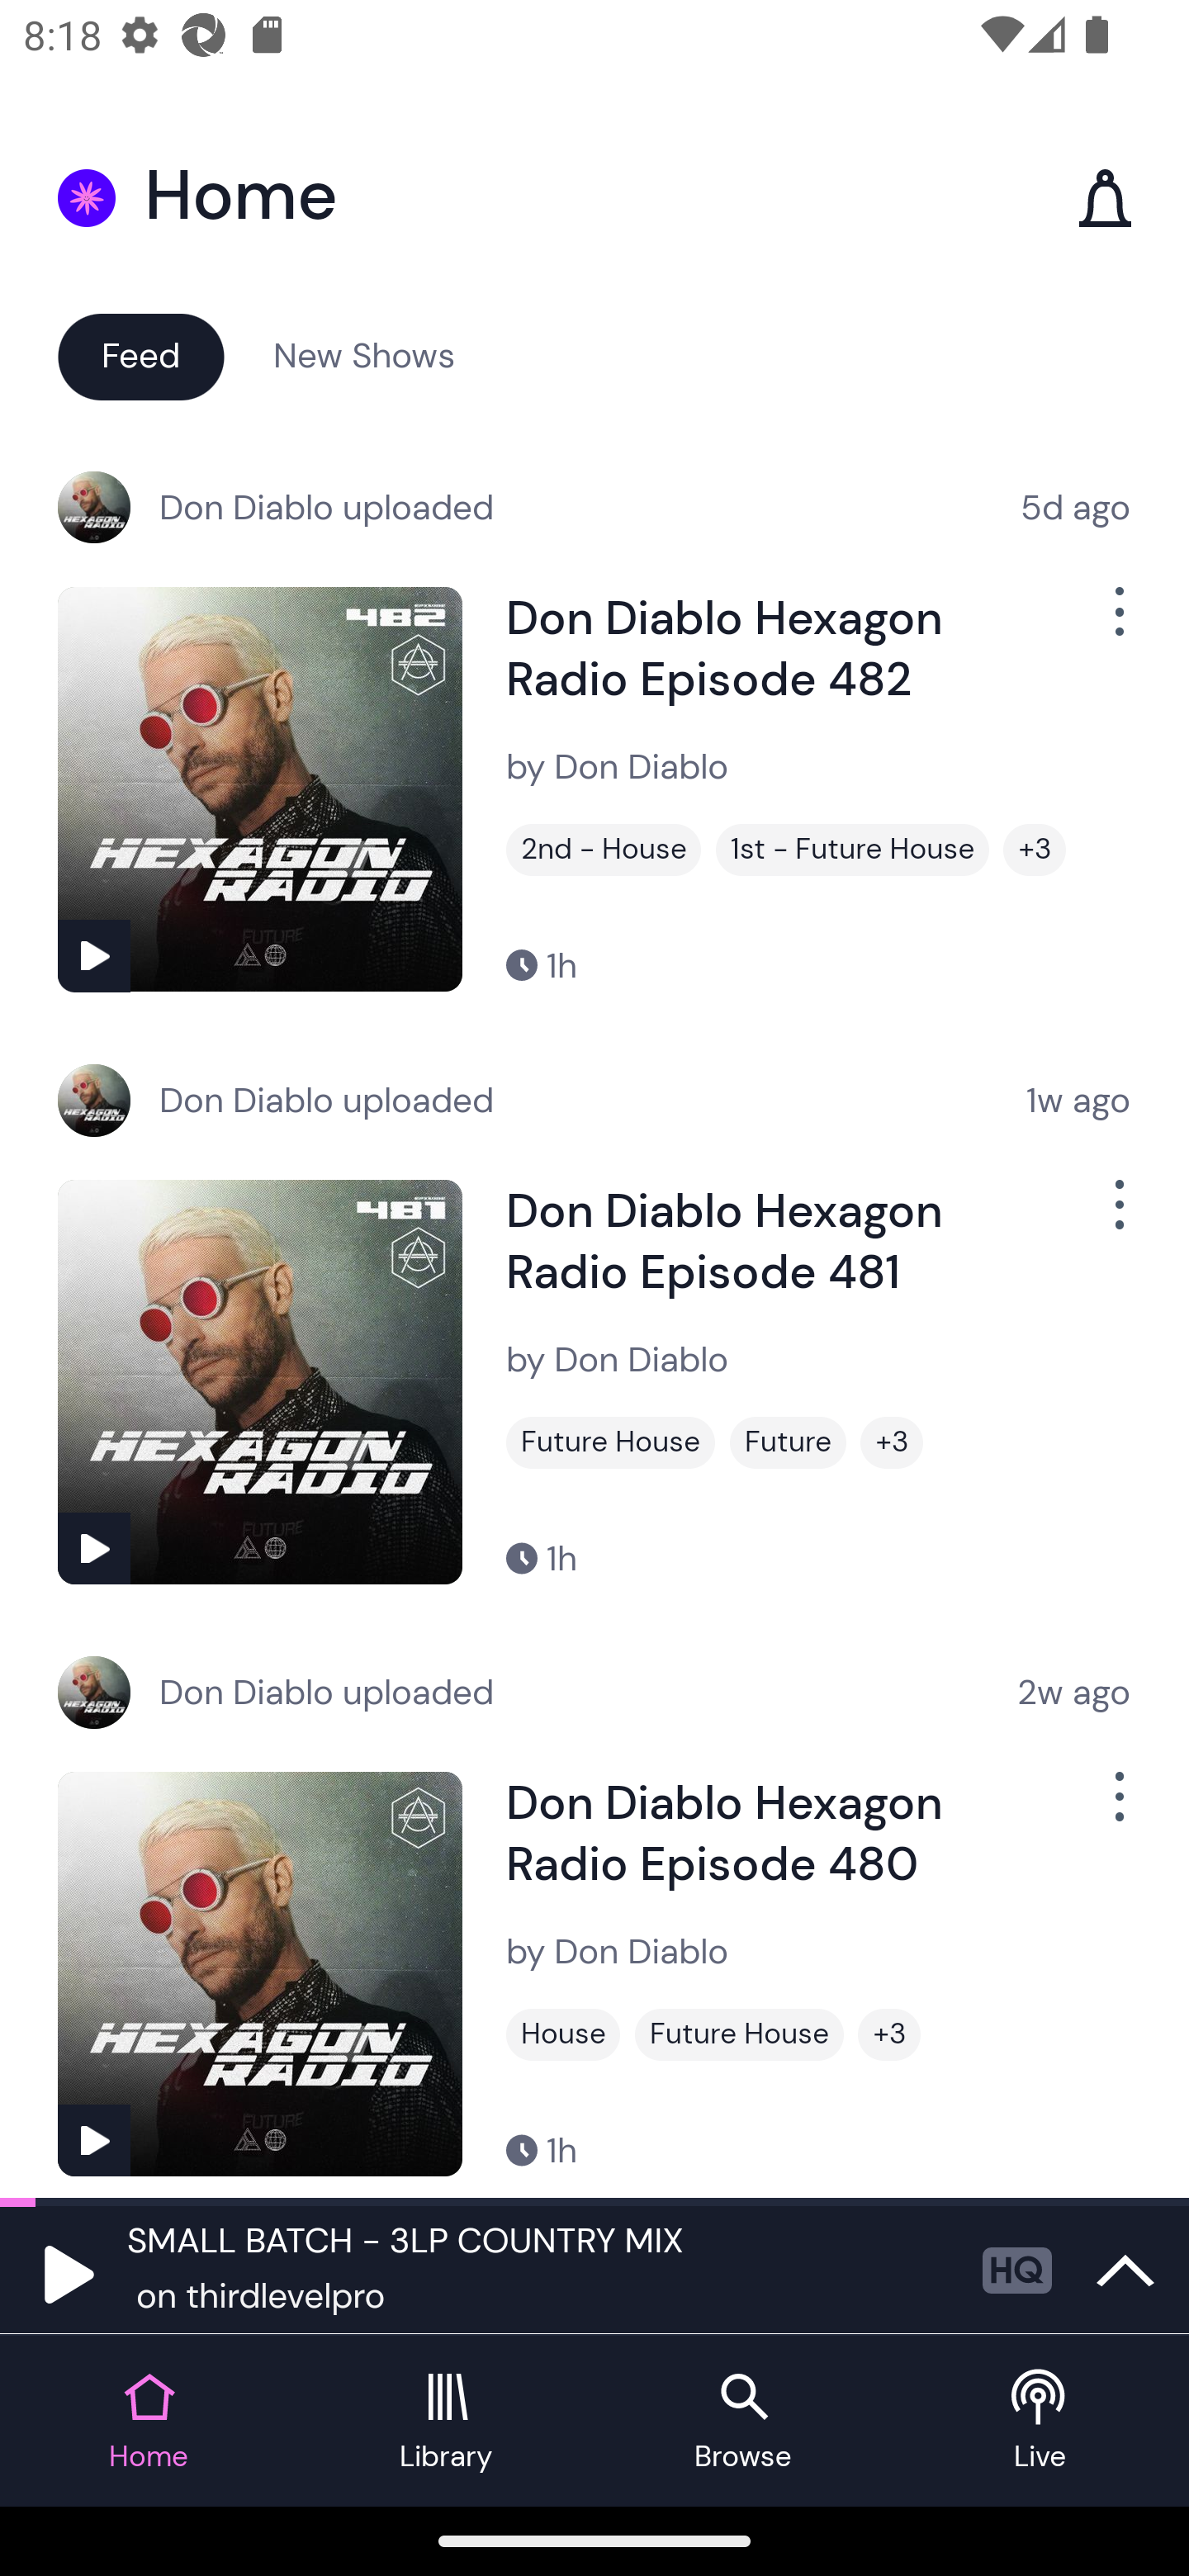 Image resolution: width=1189 pixels, height=2576 pixels. Describe the element at coordinates (788, 1442) in the screenshot. I see `Future` at that location.